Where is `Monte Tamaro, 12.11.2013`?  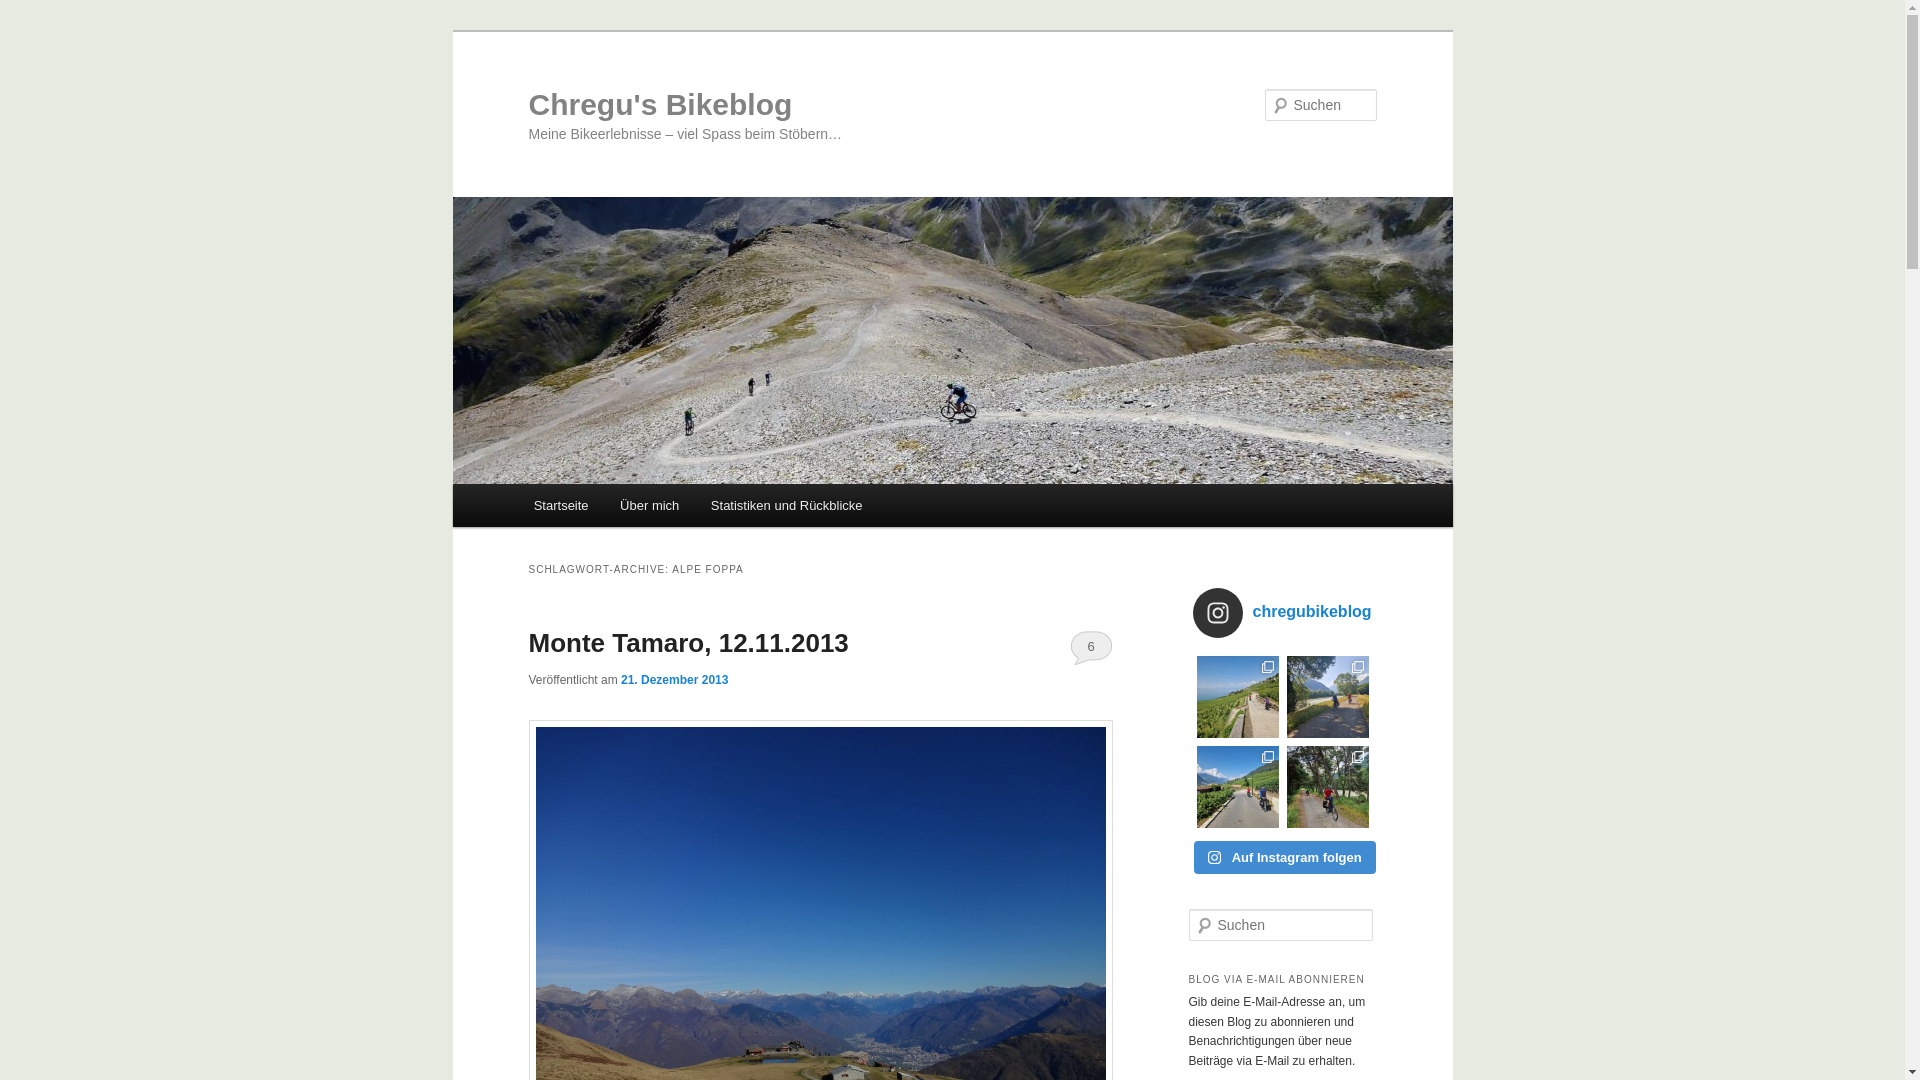
Monte Tamaro, 12.11.2013 is located at coordinates (688, 643).